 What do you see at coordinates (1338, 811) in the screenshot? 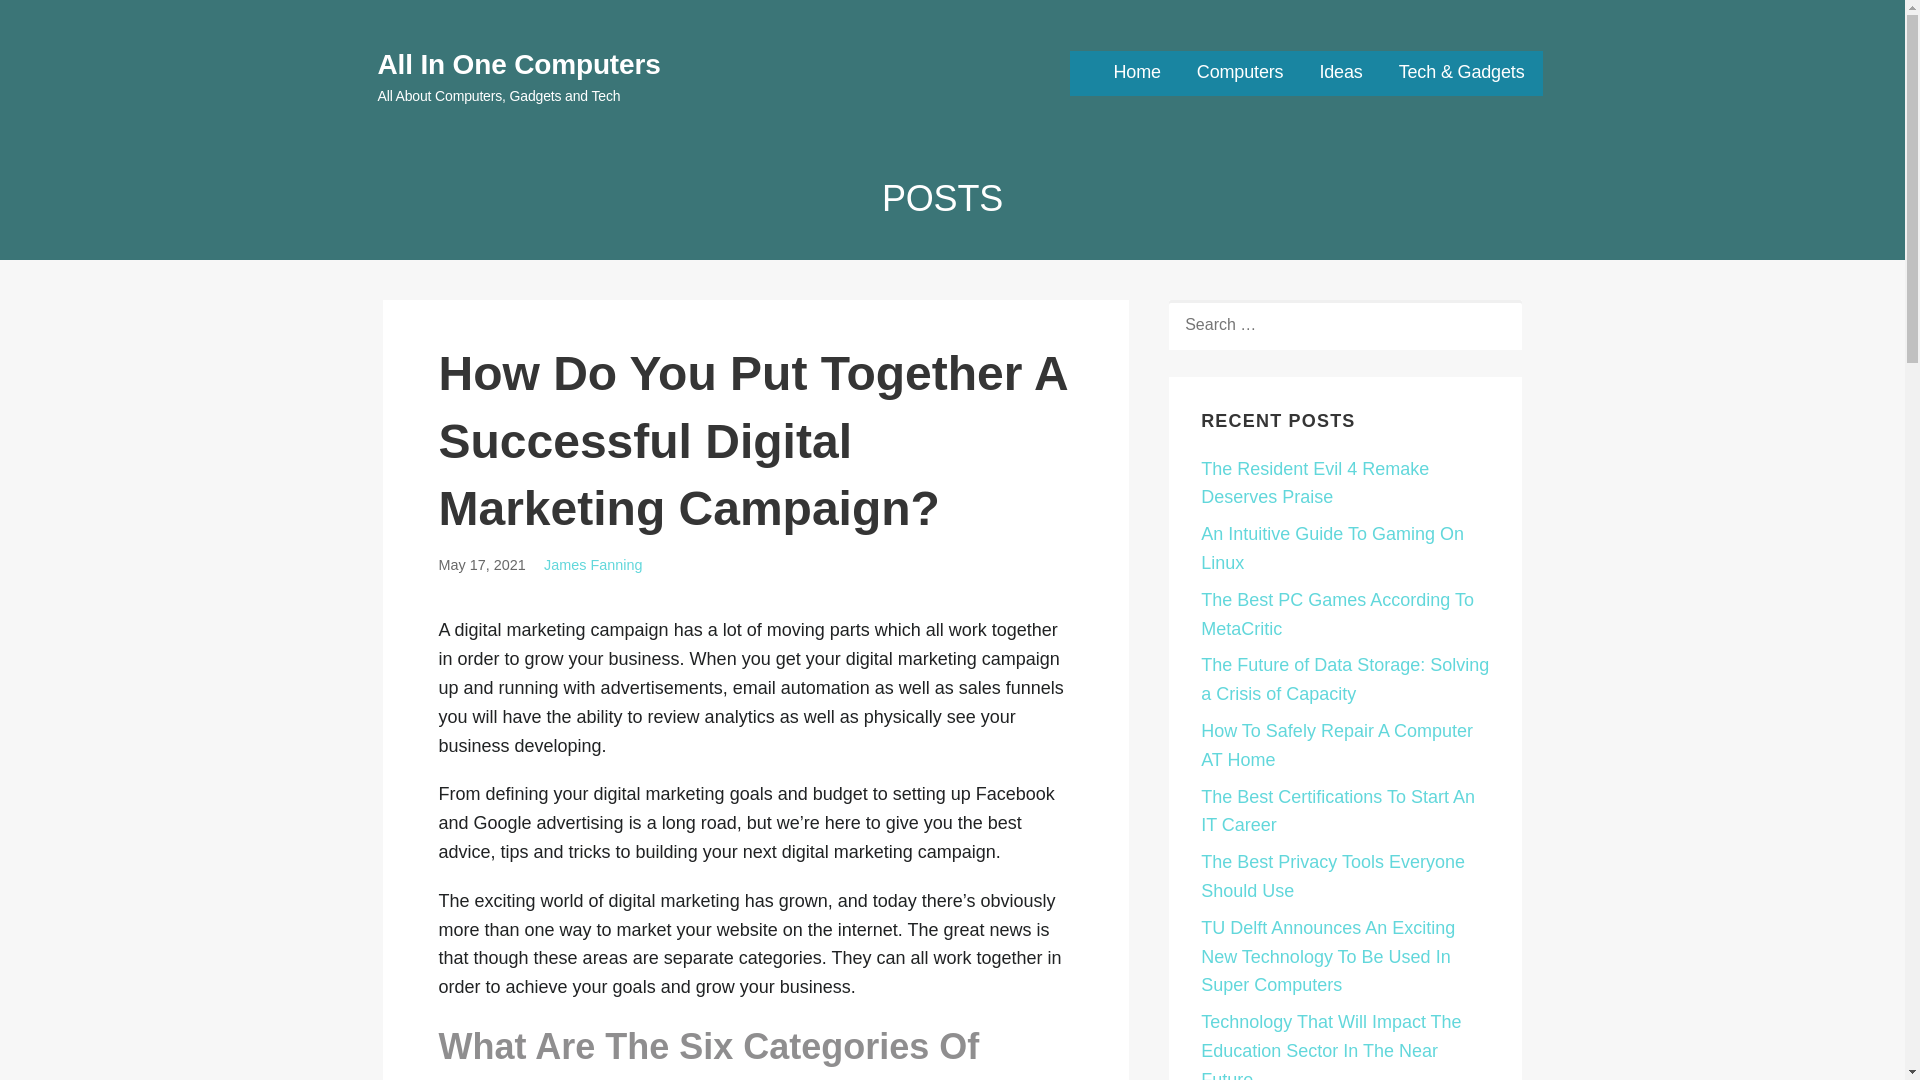
I see `The Best Certifications To Start An IT Career` at bounding box center [1338, 811].